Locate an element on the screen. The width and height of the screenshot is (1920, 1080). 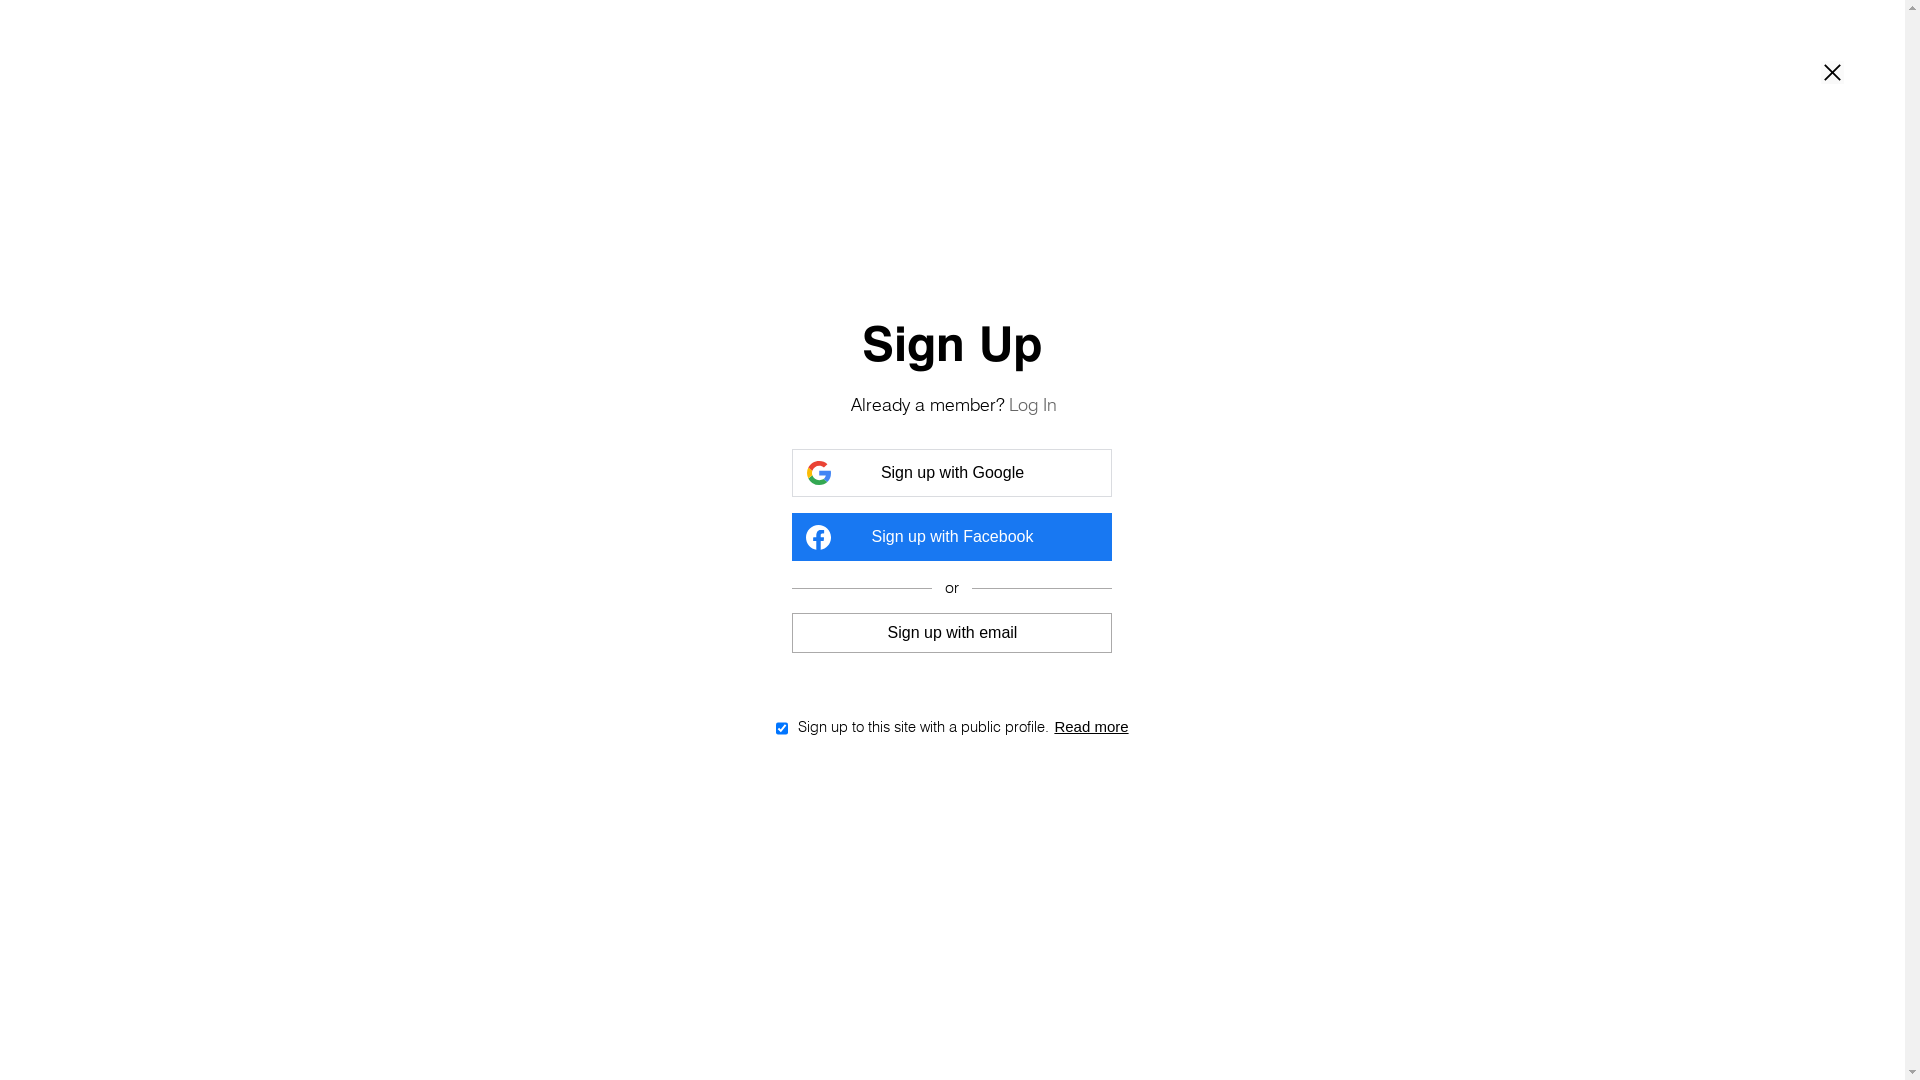
Read more is located at coordinates (1091, 726).